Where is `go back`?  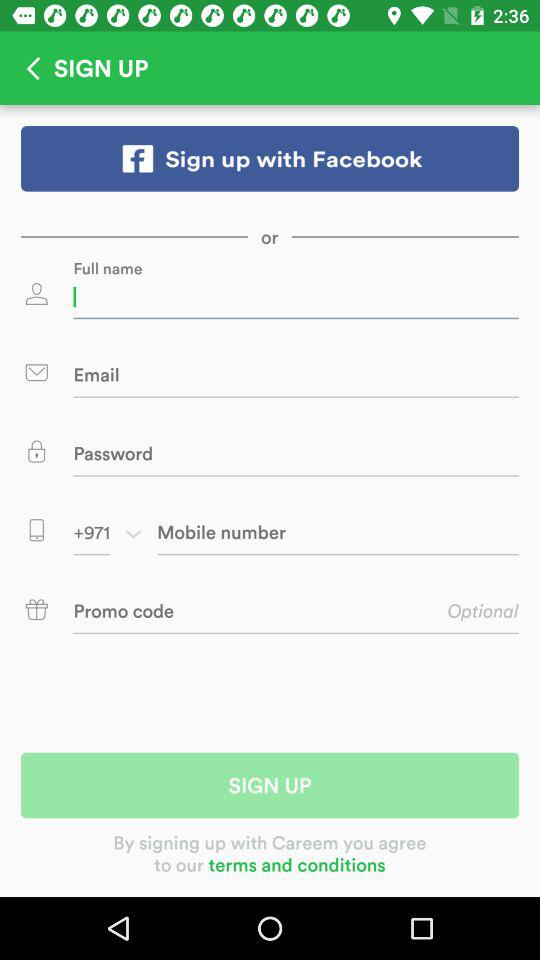 go back is located at coordinates (27, 68).